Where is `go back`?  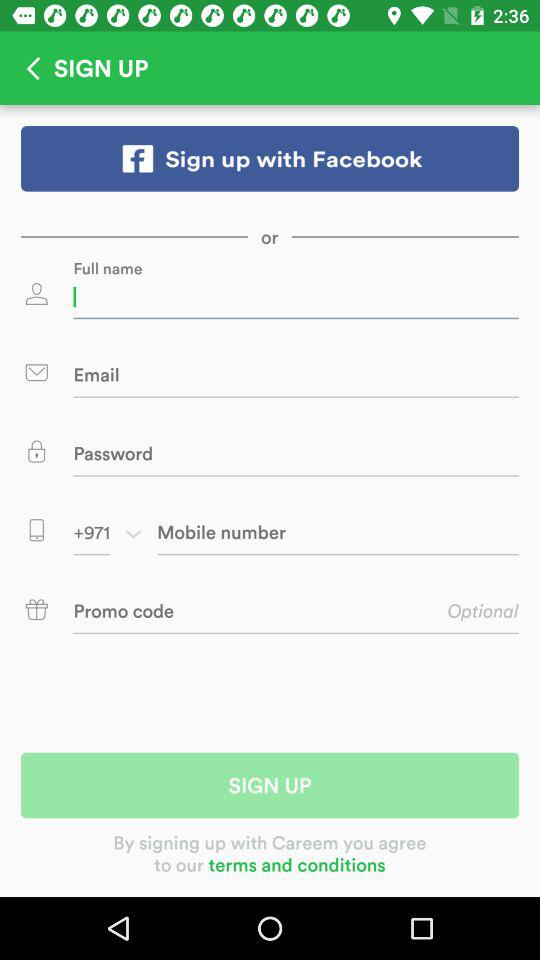 go back is located at coordinates (27, 68).